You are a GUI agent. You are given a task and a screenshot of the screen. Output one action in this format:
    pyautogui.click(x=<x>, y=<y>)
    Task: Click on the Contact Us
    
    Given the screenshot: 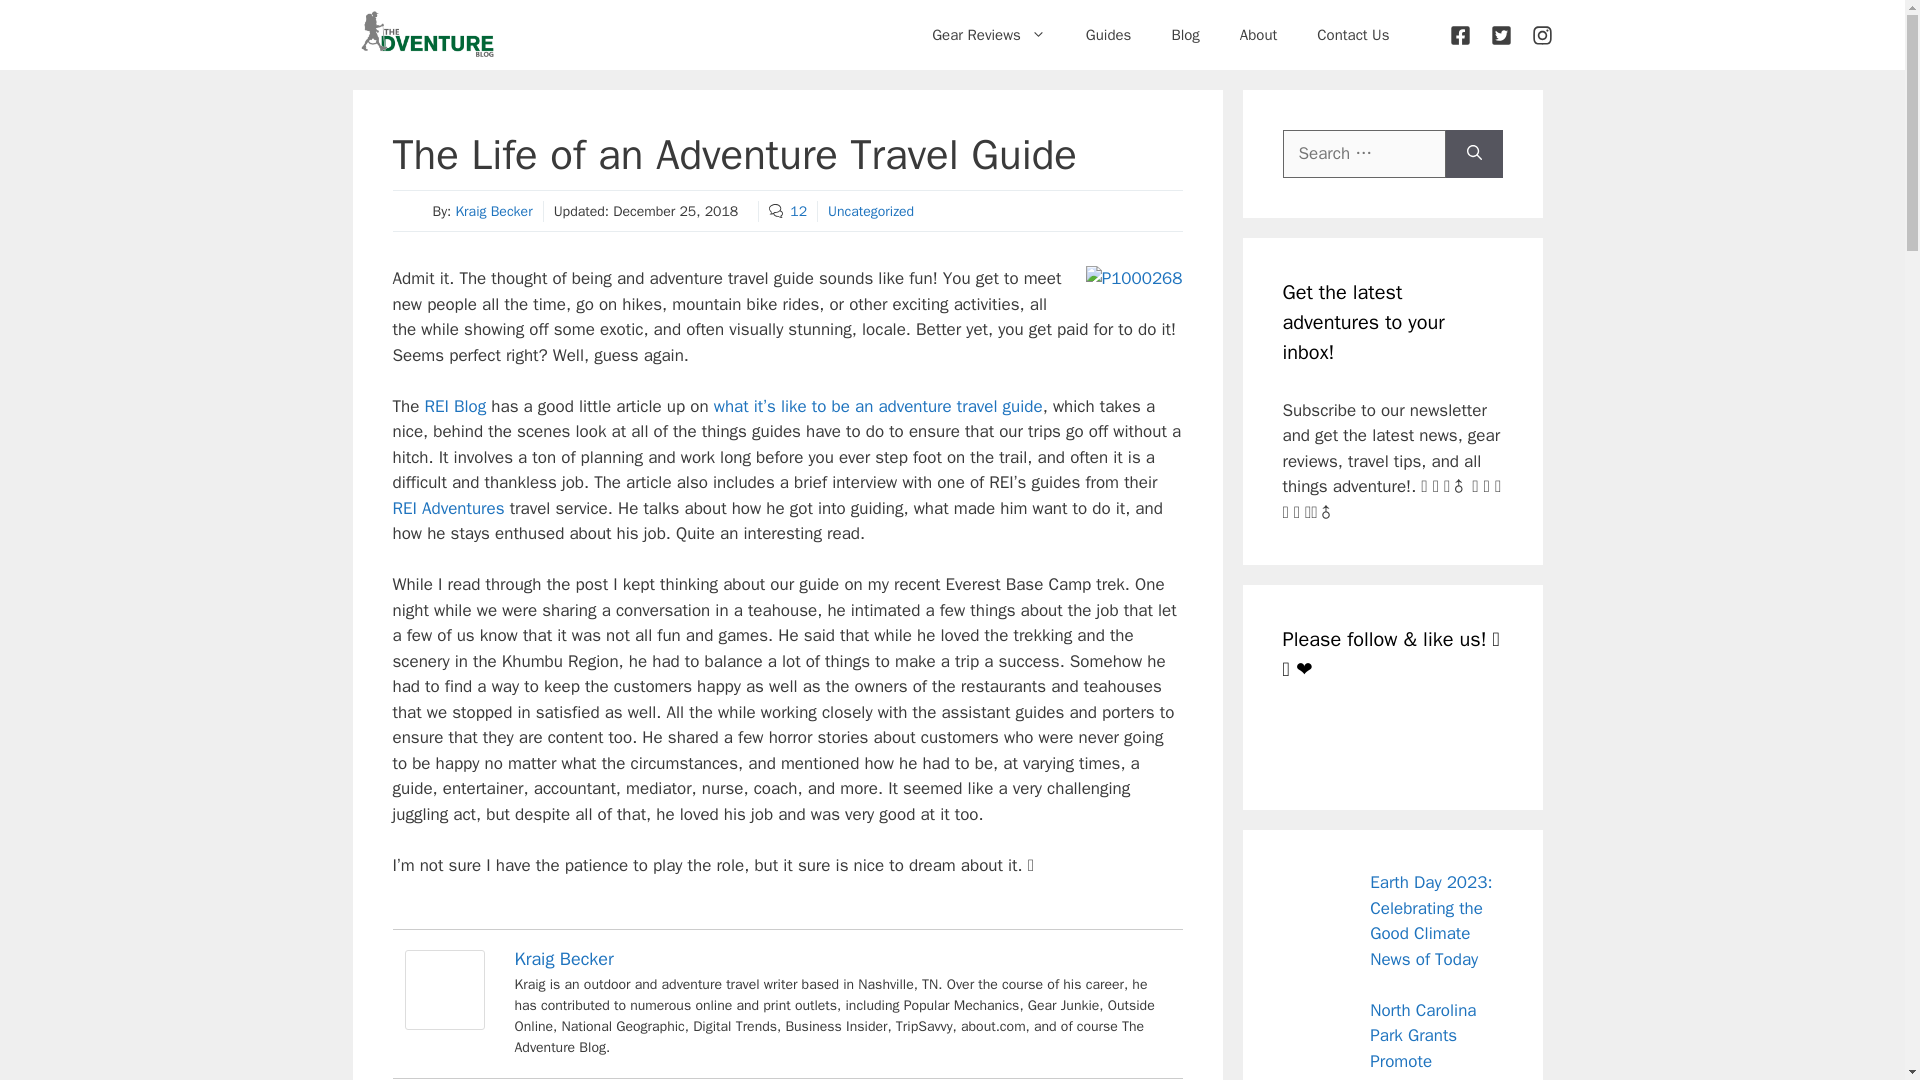 What is the action you would take?
    pyautogui.click(x=1353, y=34)
    